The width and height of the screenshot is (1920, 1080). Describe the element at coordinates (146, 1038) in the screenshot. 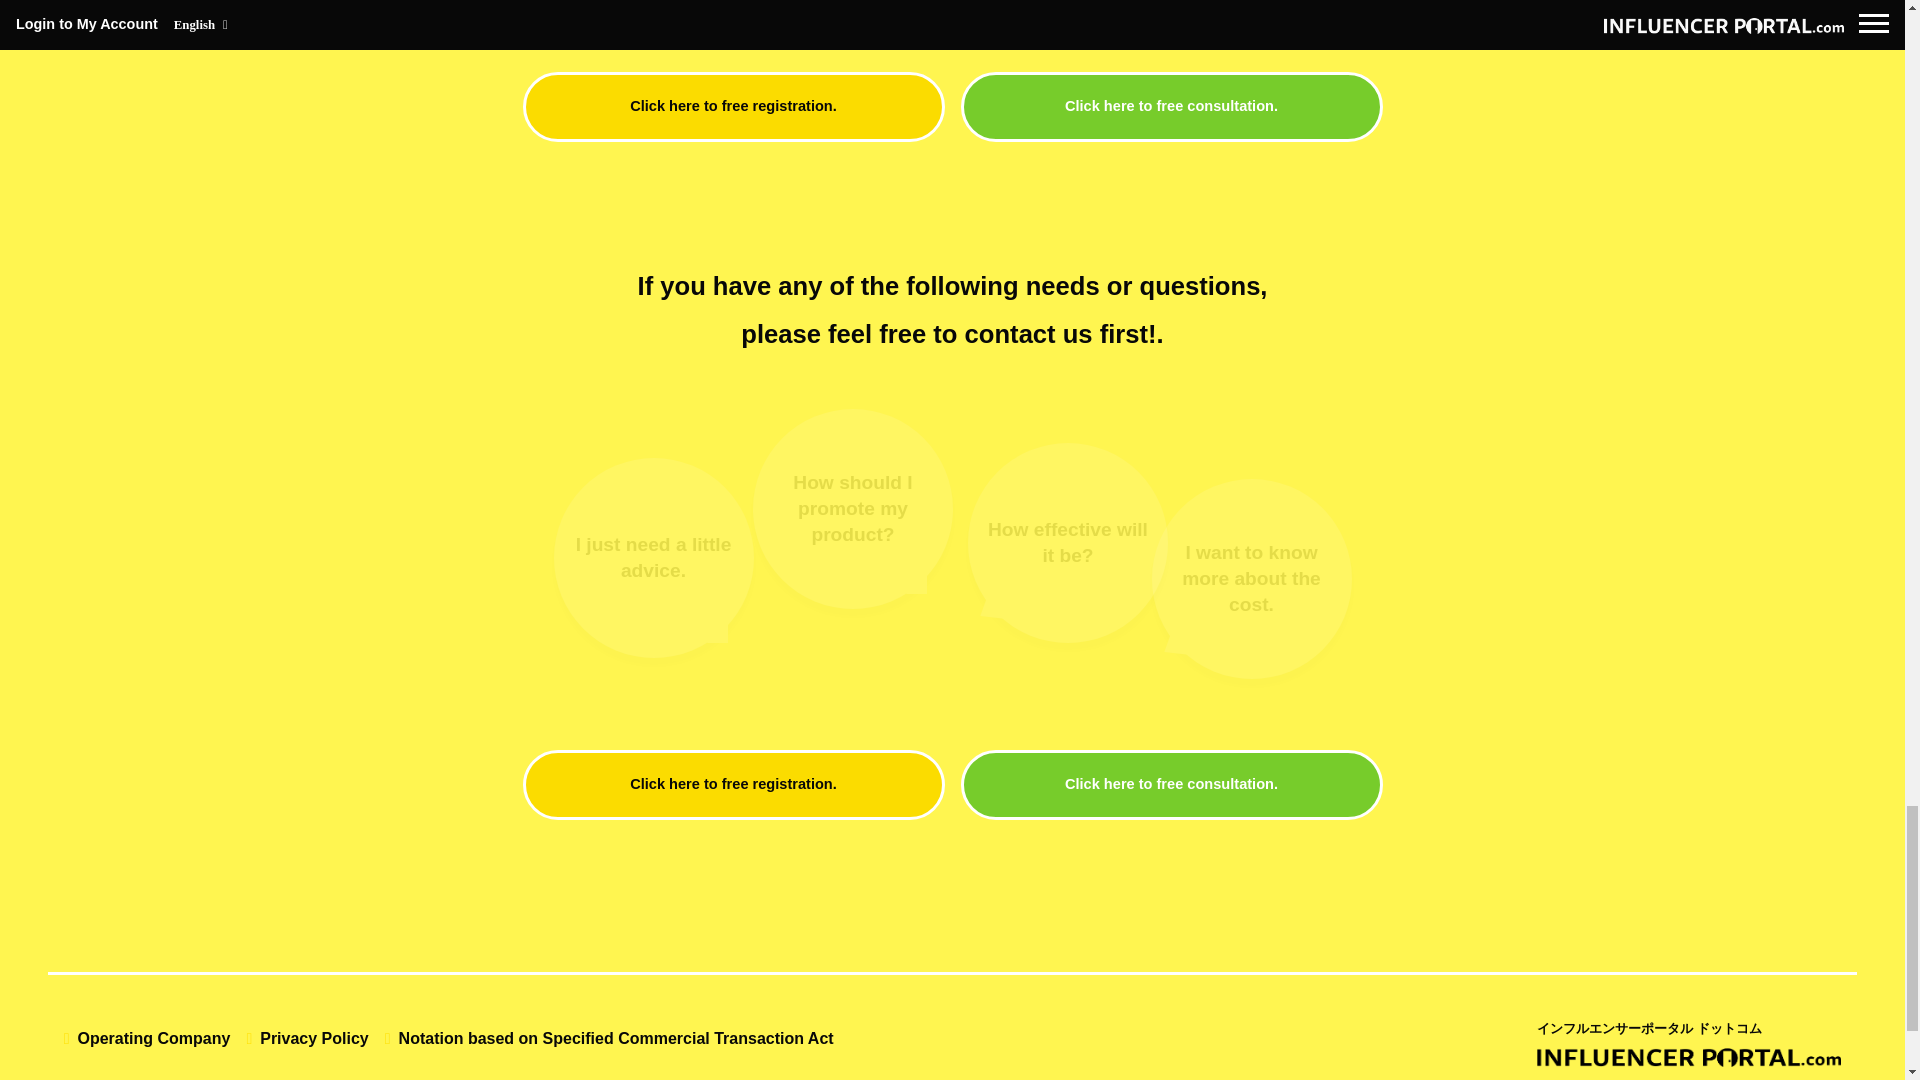

I see `Operating Company` at that location.